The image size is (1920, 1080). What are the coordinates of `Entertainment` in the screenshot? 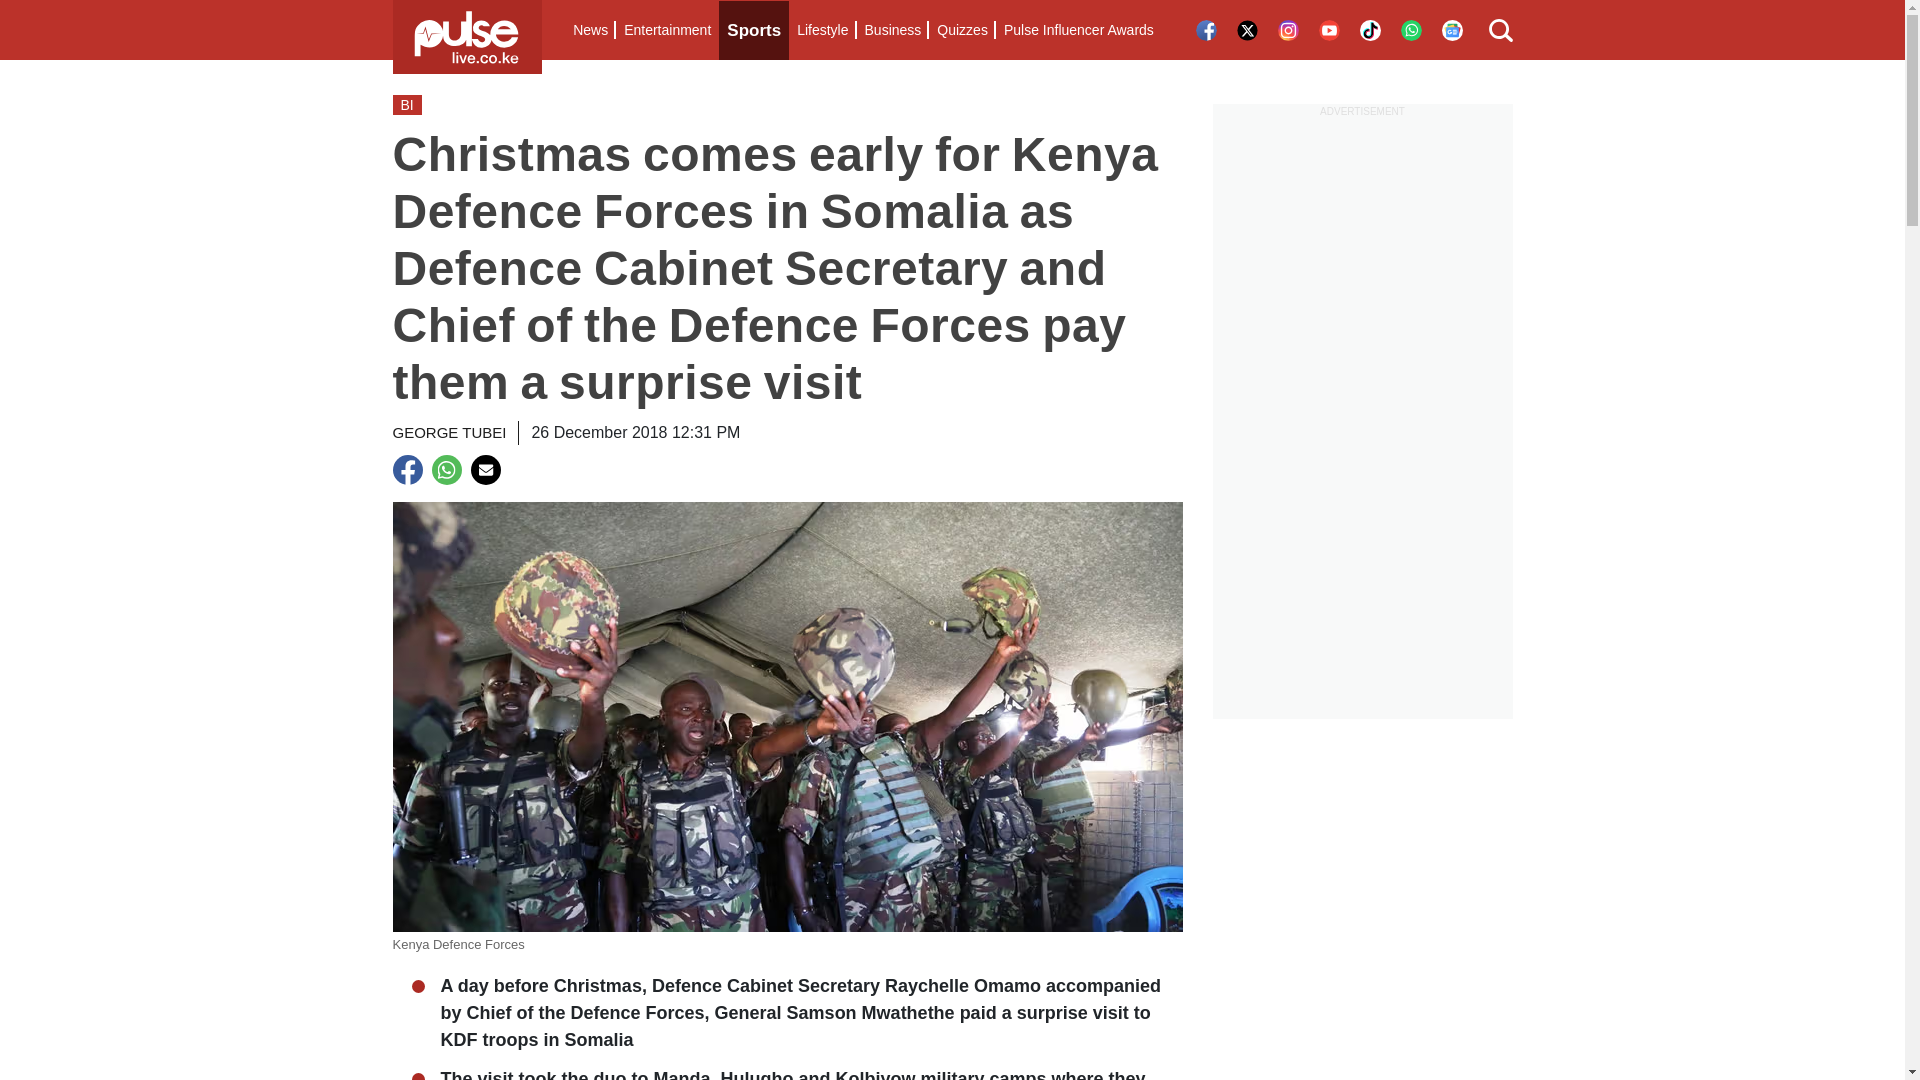 It's located at (667, 30).